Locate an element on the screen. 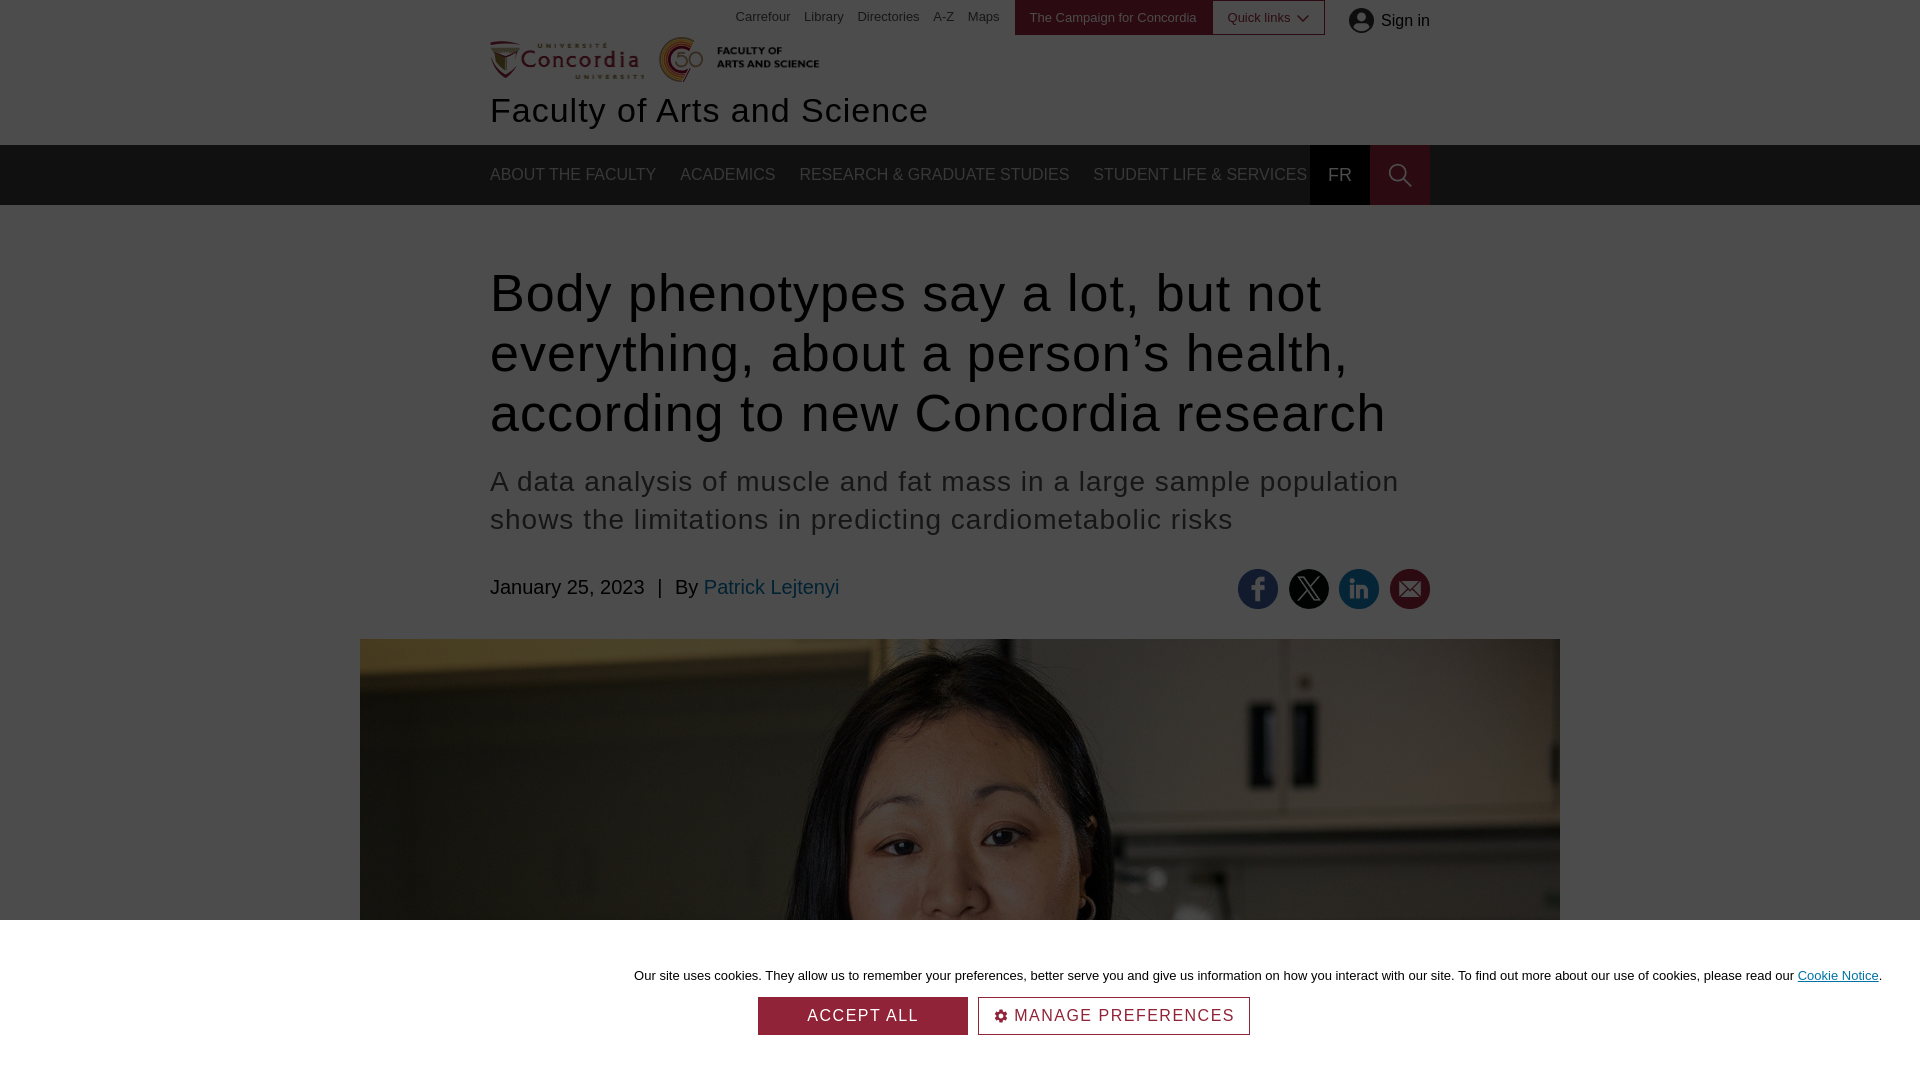  Share on LinkedIn is located at coordinates (1358, 589).